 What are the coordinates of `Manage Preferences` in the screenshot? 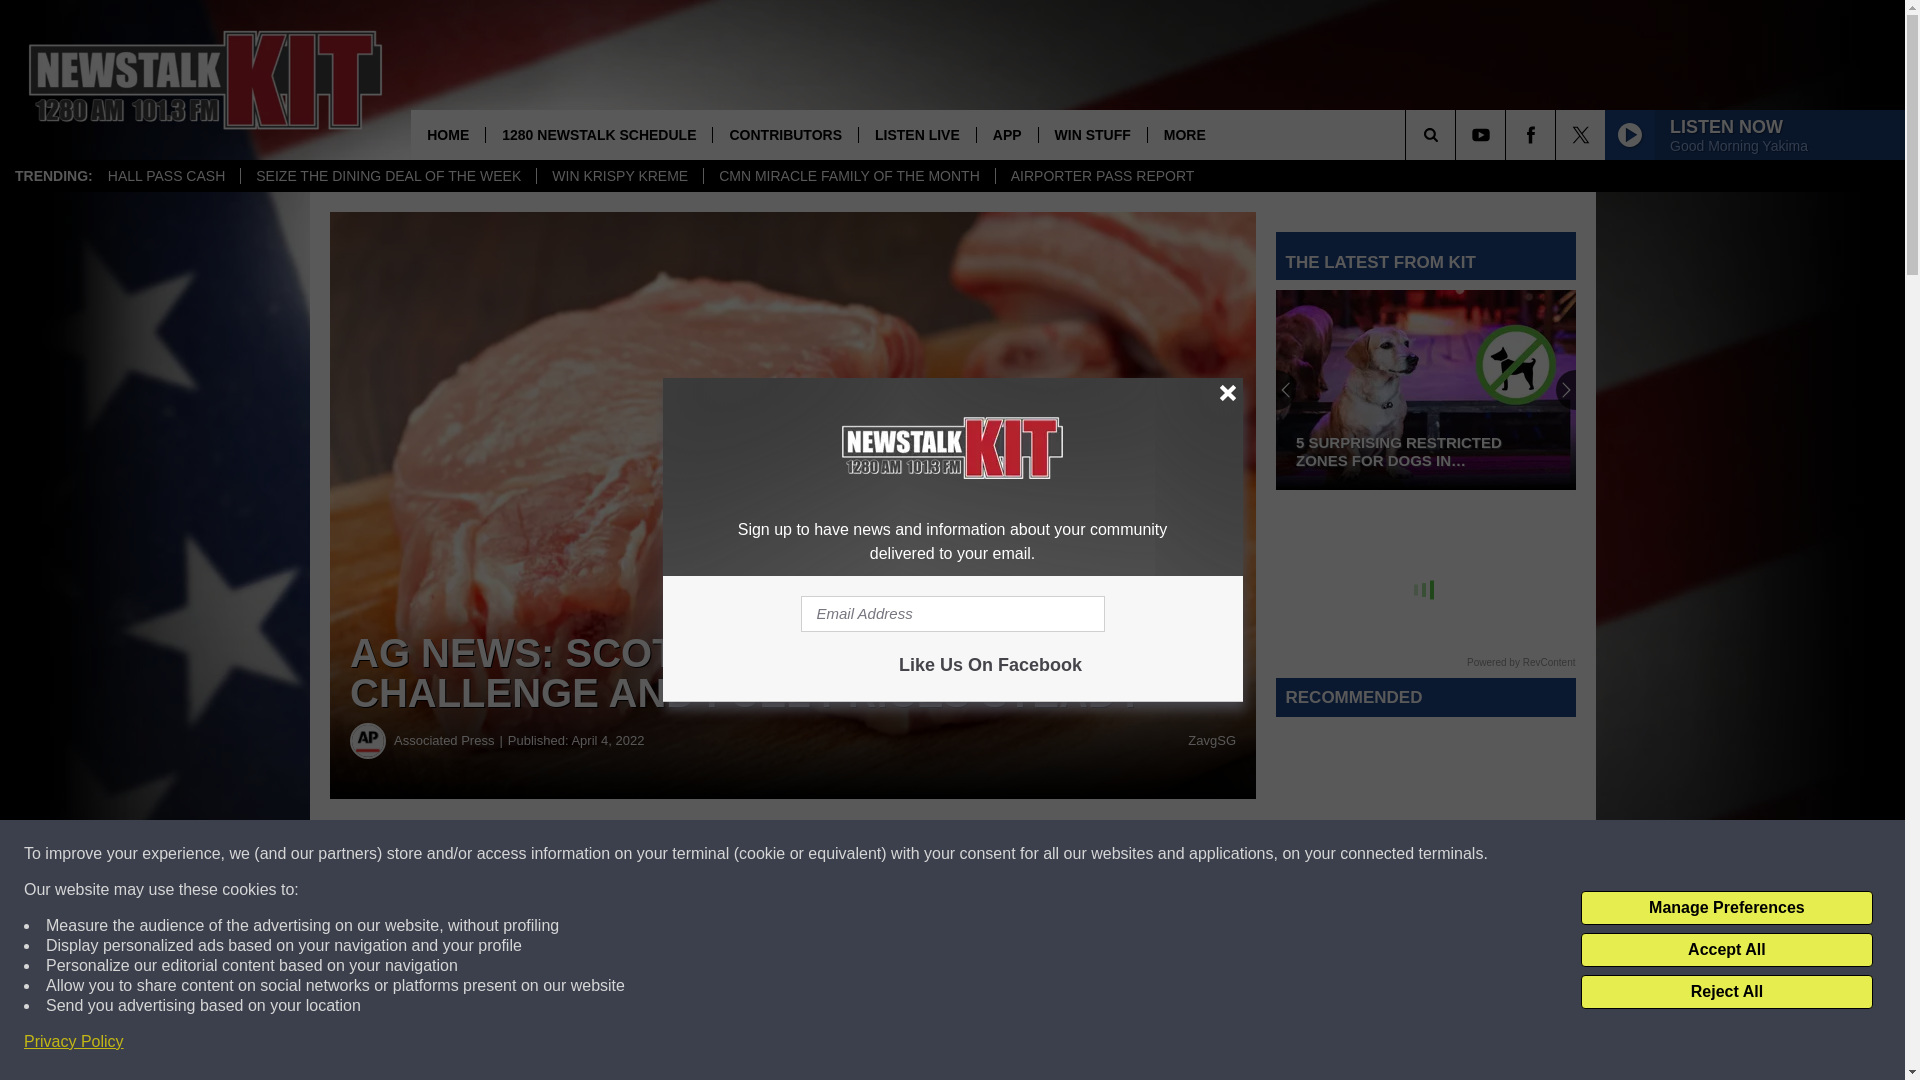 It's located at (1726, 908).